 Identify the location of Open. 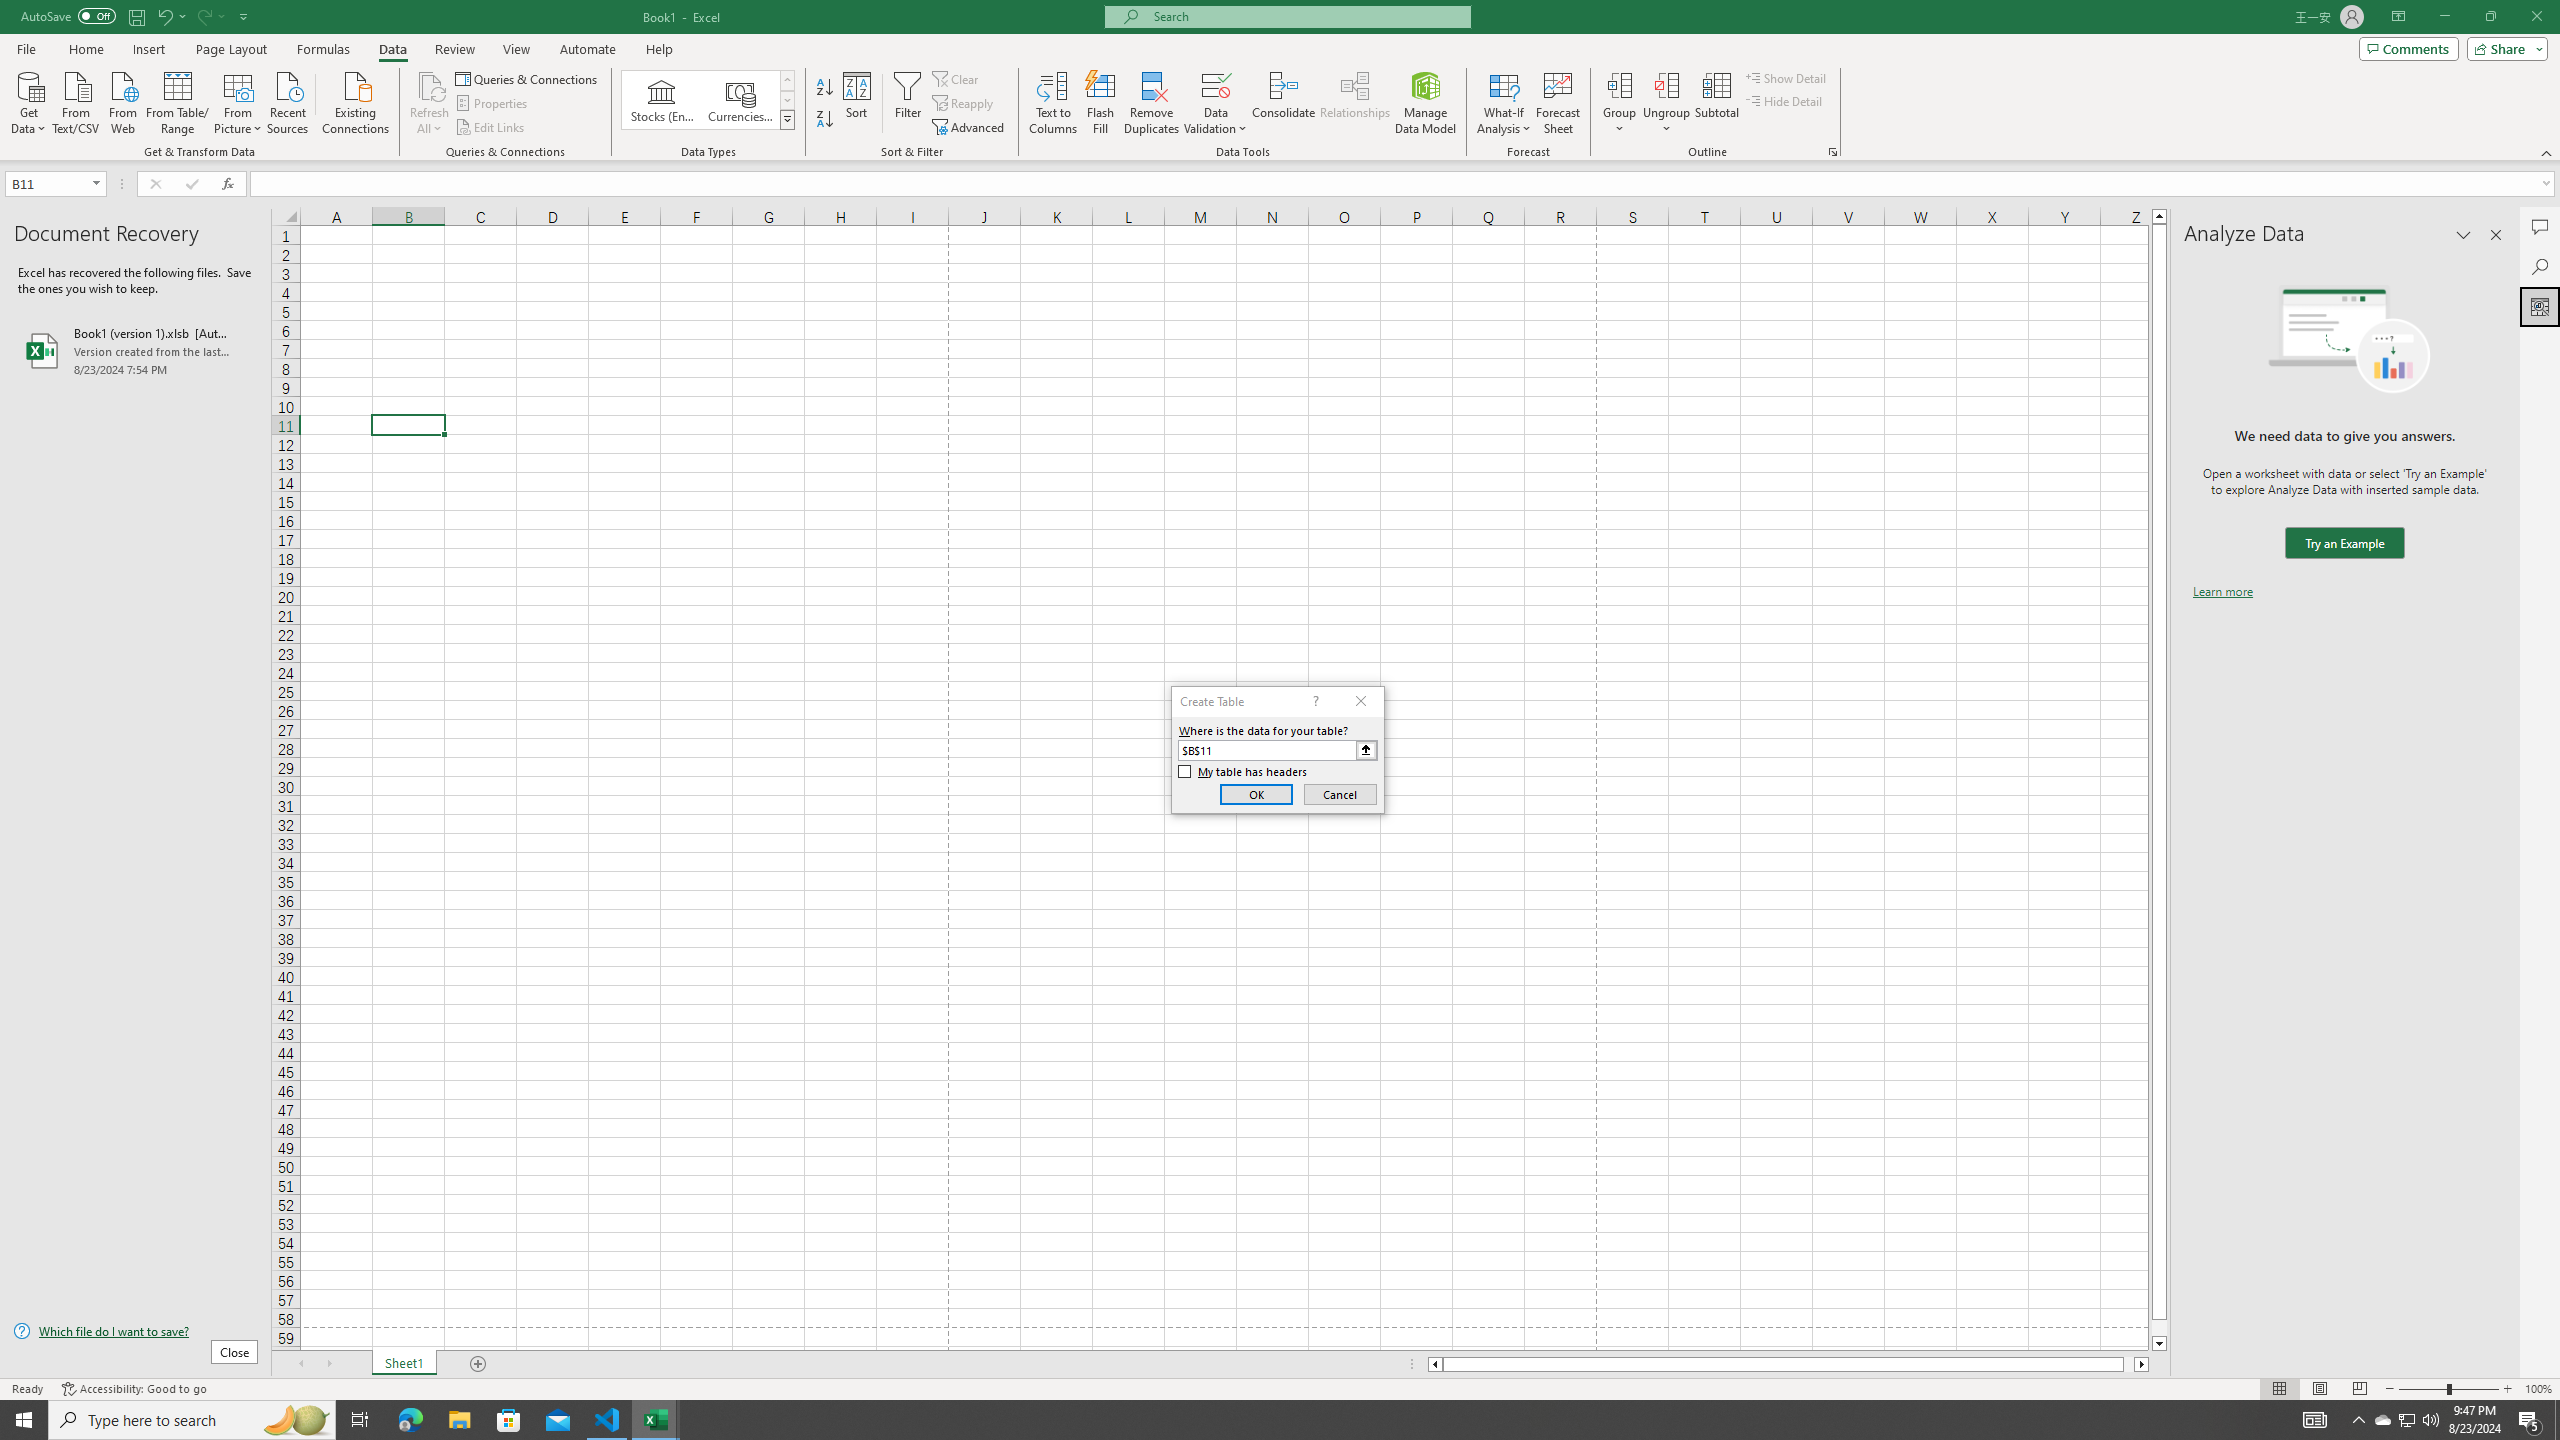
(96, 183).